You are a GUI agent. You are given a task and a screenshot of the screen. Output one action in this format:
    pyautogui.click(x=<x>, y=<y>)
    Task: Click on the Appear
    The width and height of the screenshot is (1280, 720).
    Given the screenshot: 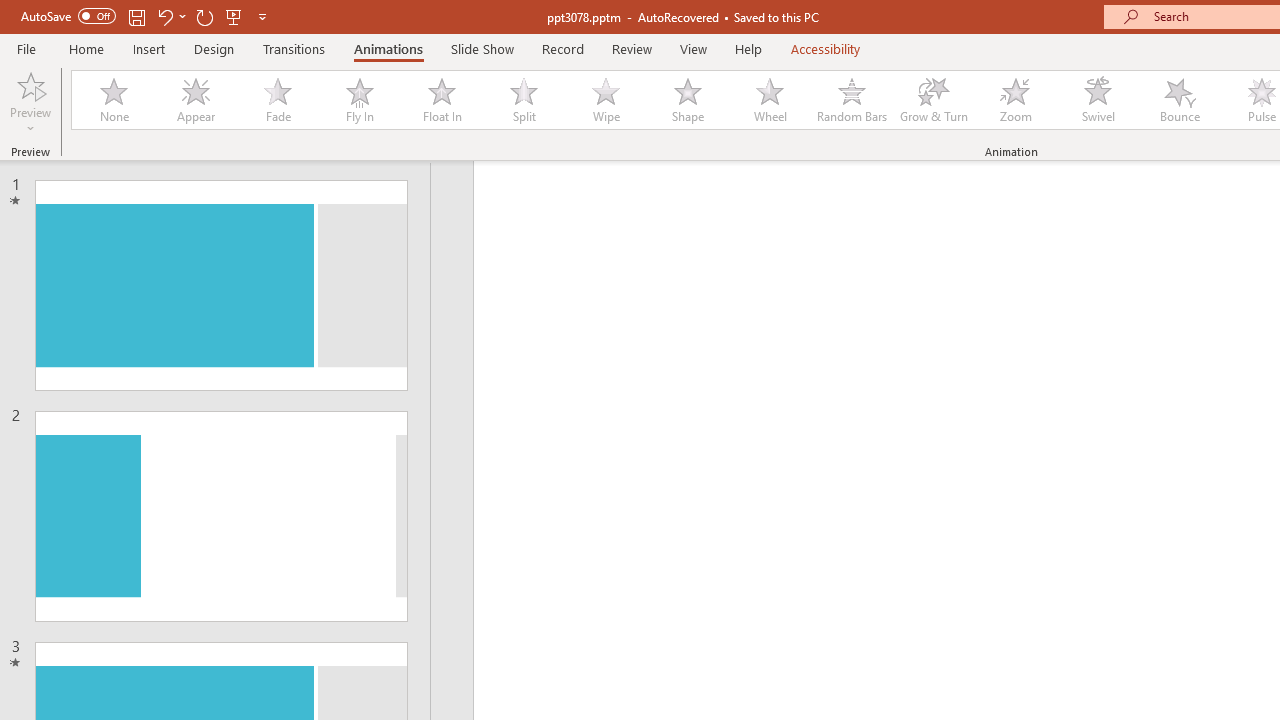 What is the action you would take?
    pyautogui.click(x=195, y=100)
    